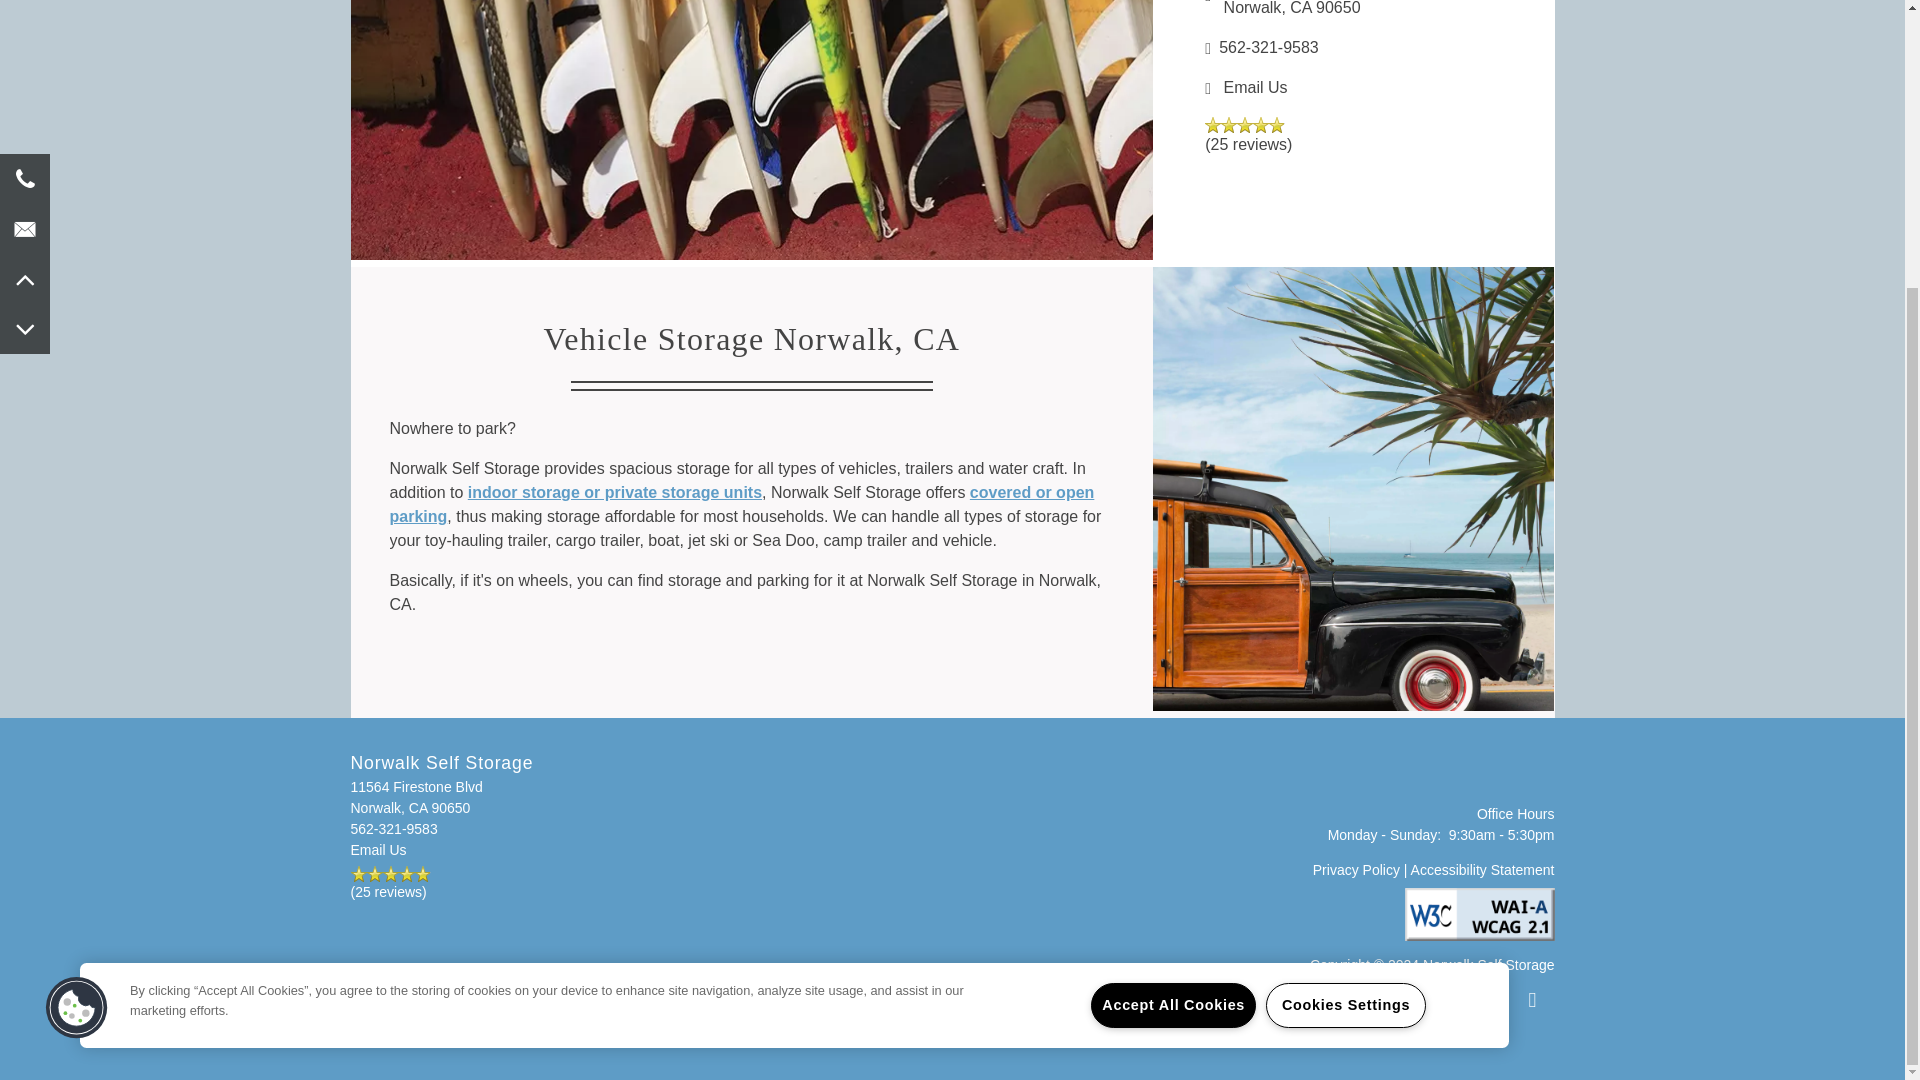 The height and width of the screenshot is (1080, 1920). Describe the element at coordinates (441, 829) in the screenshot. I see `Cookies Button` at that location.